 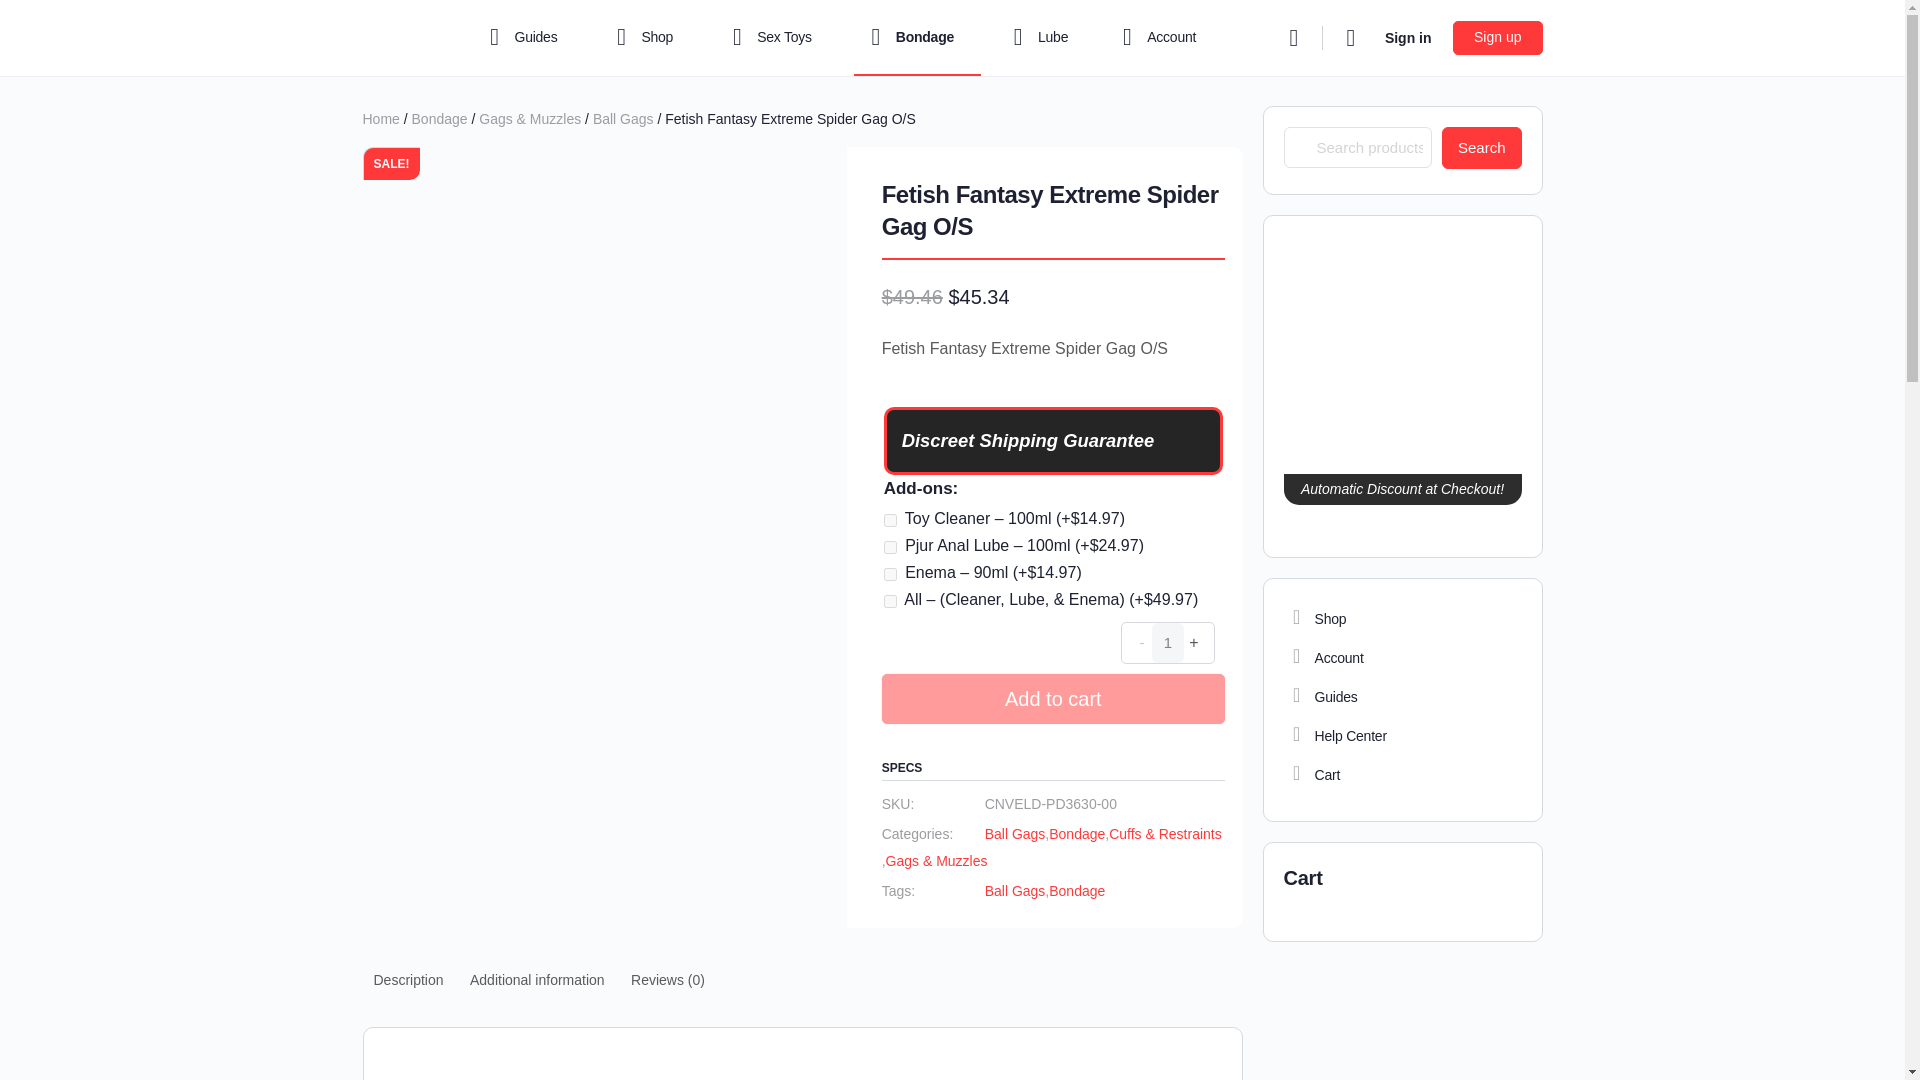 What do you see at coordinates (1155, 38) in the screenshot?
I see `Account` at bounding box center [1155, 38].